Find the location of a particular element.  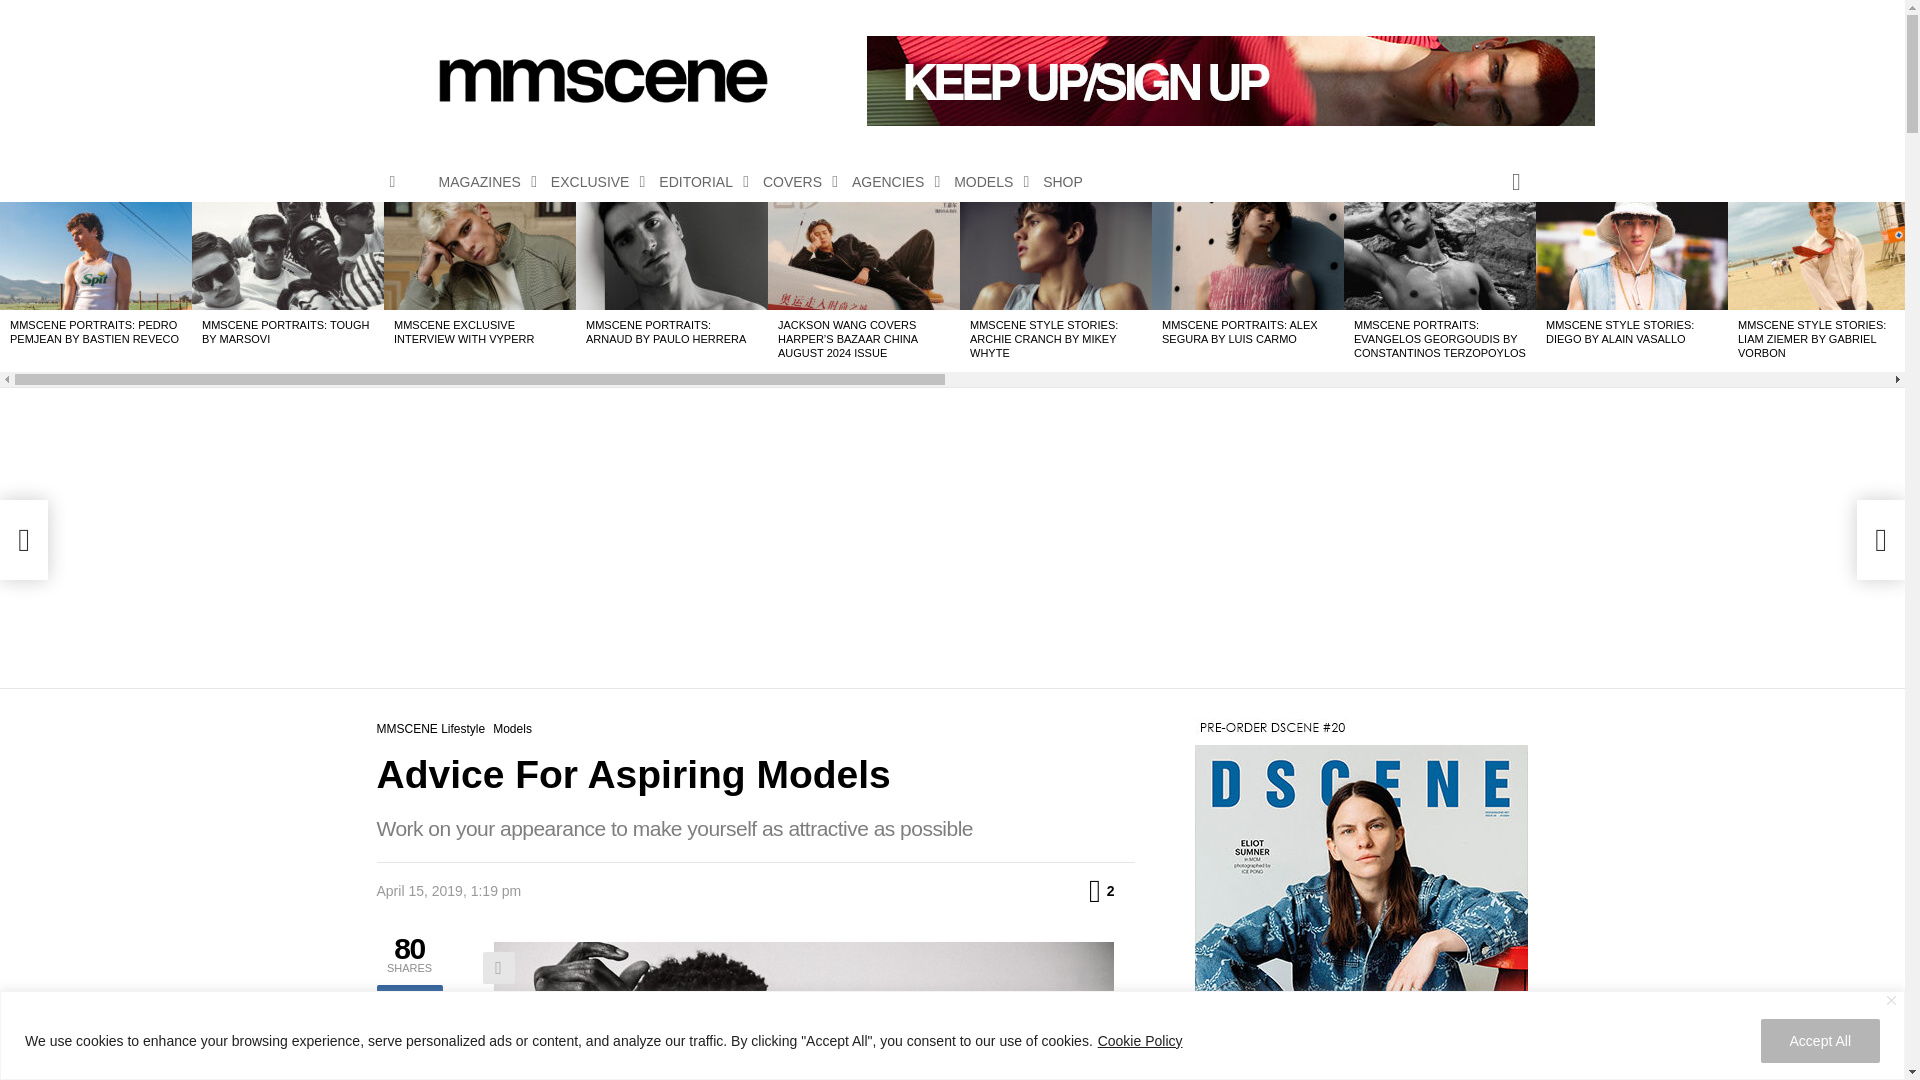

EDITORIAL is located at coordinates (698, 182).